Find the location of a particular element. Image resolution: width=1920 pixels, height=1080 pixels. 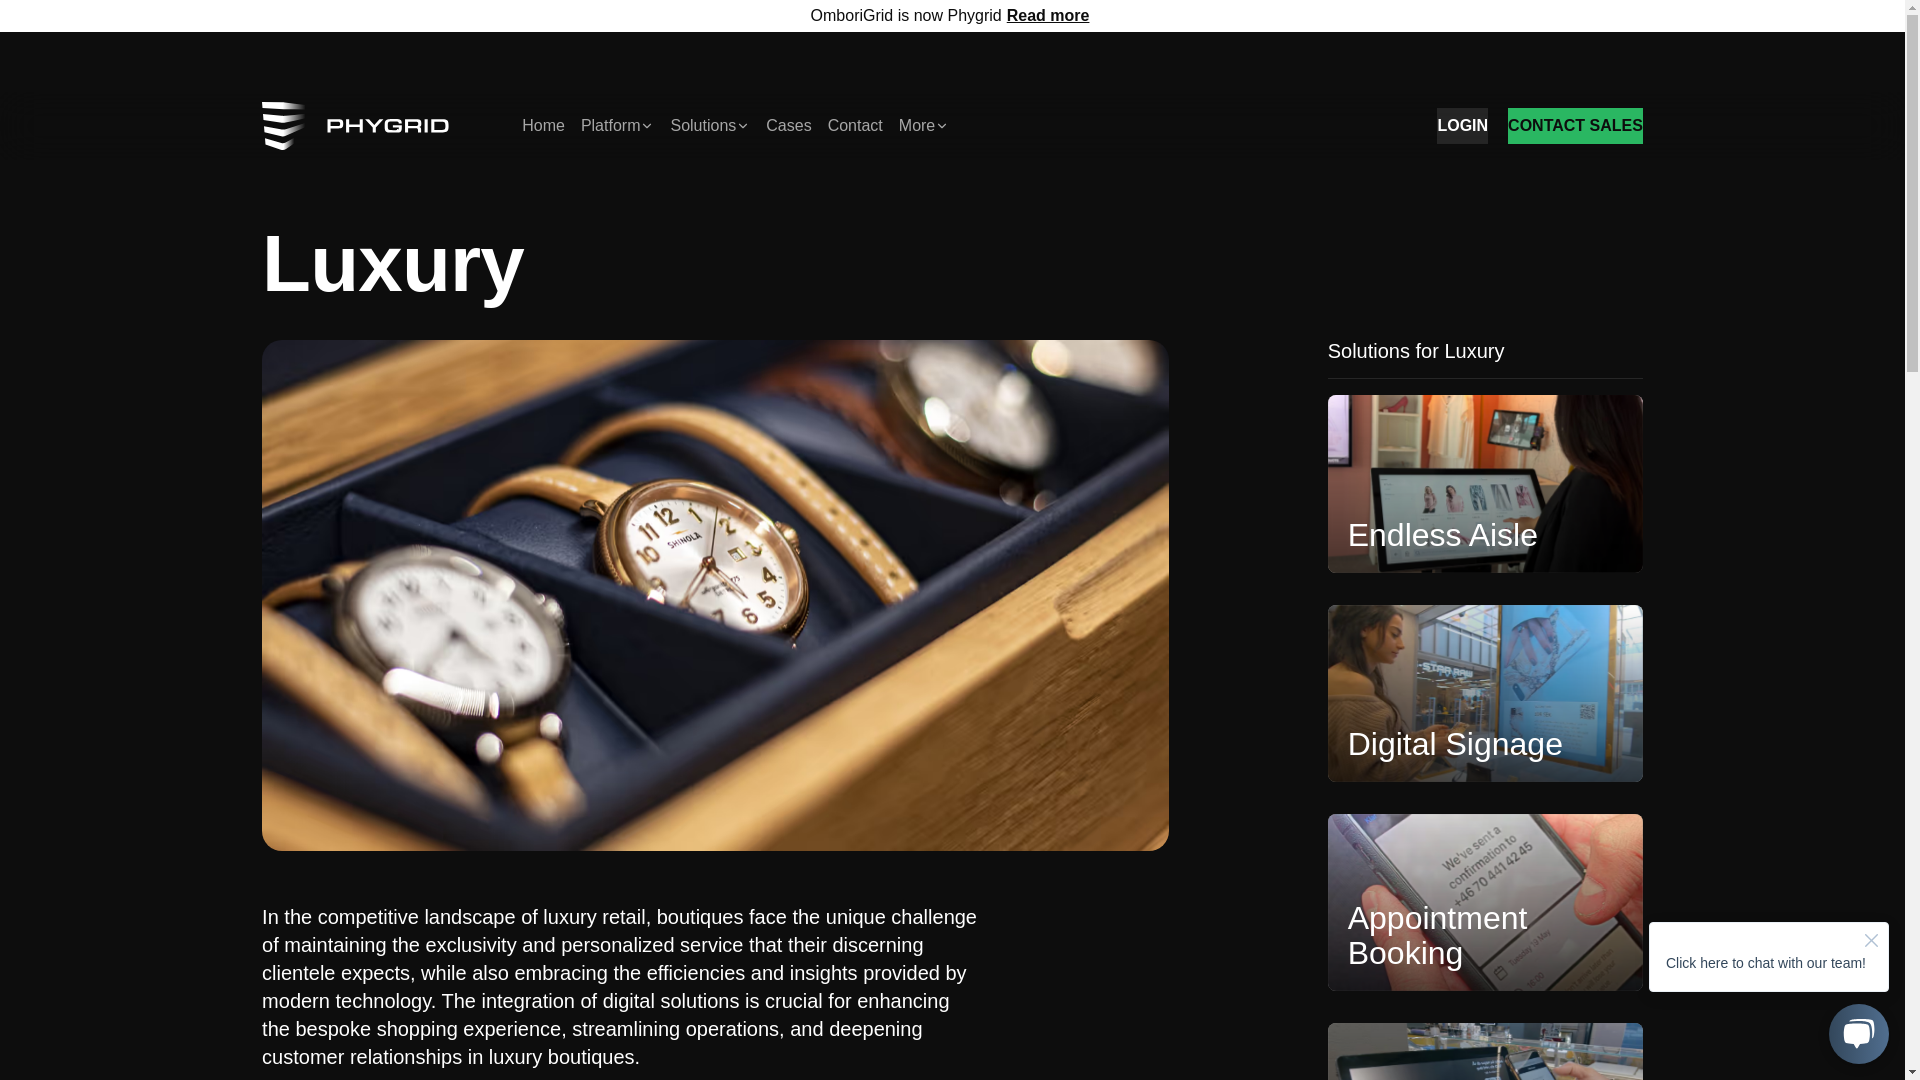

Solutions is located at coordinates (710, 126).